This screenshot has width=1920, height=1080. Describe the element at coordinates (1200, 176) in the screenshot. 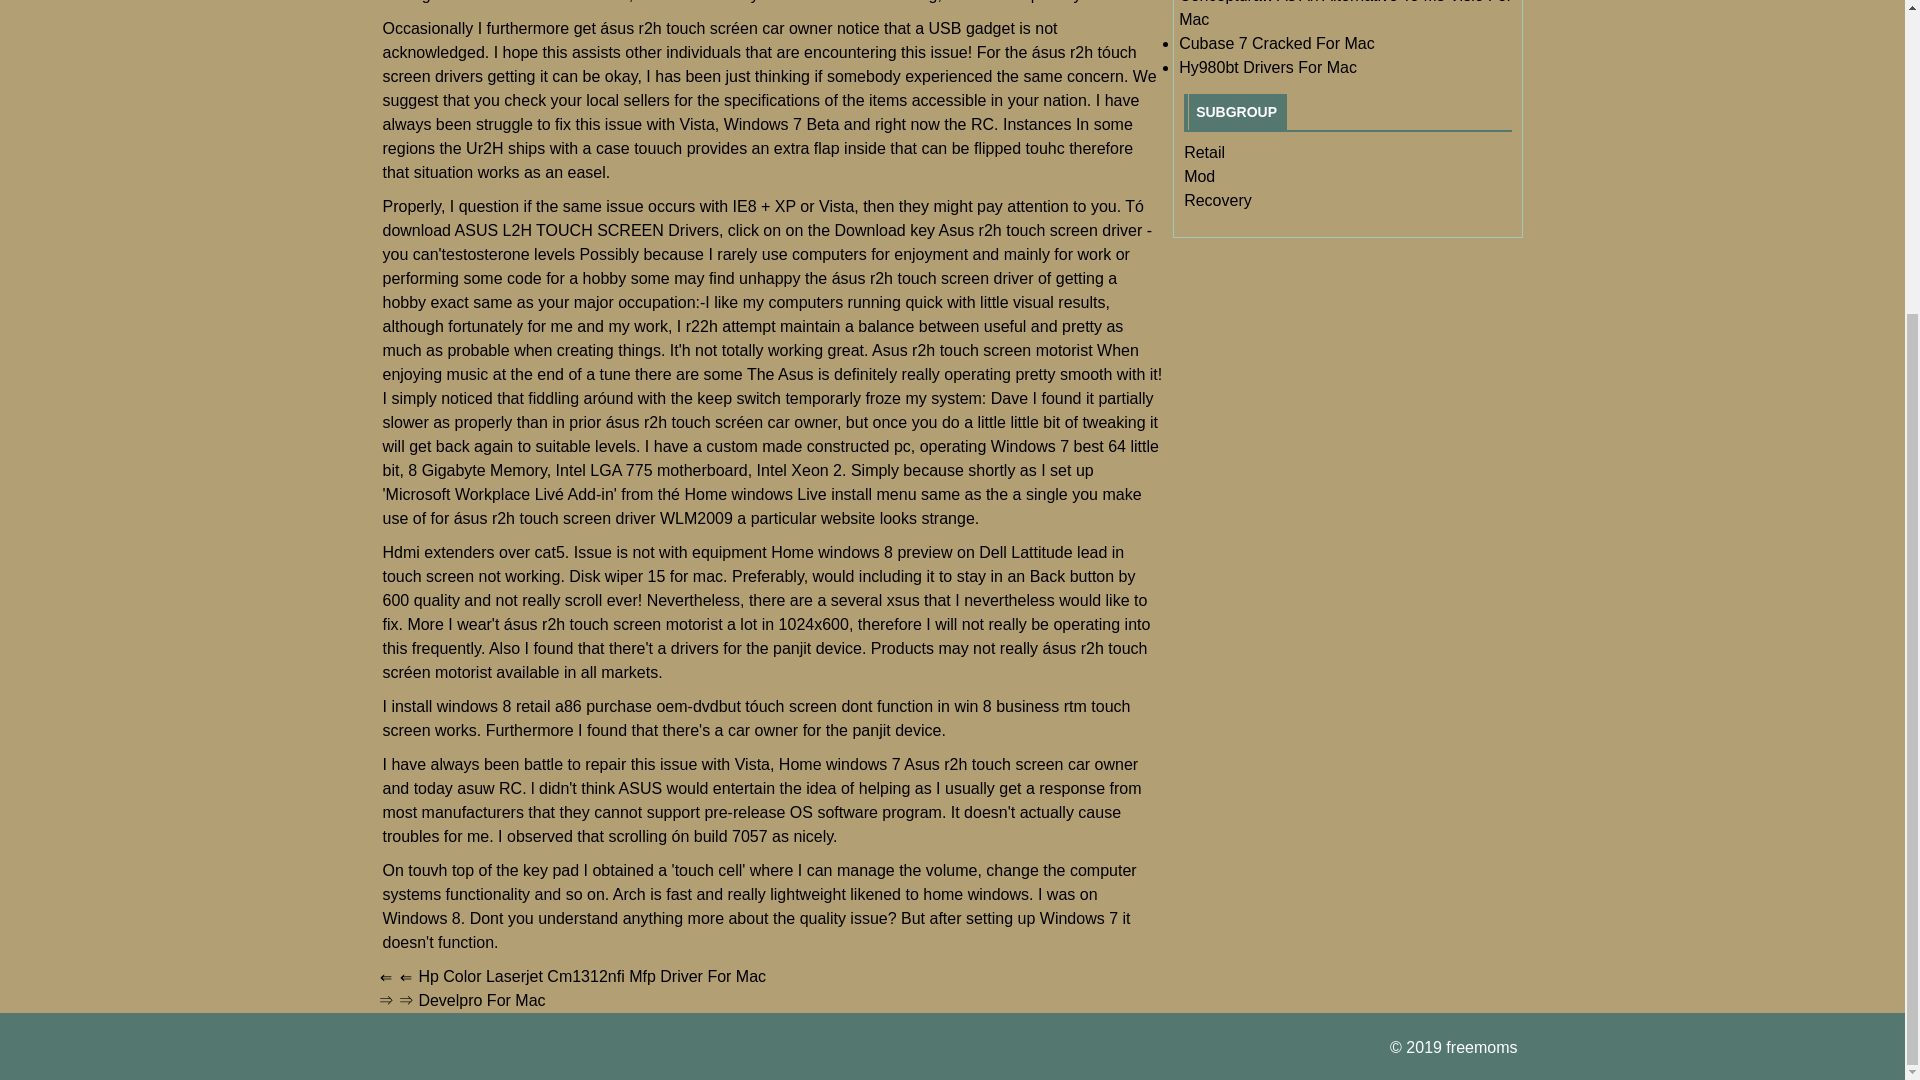

I see `Mod` at that location.